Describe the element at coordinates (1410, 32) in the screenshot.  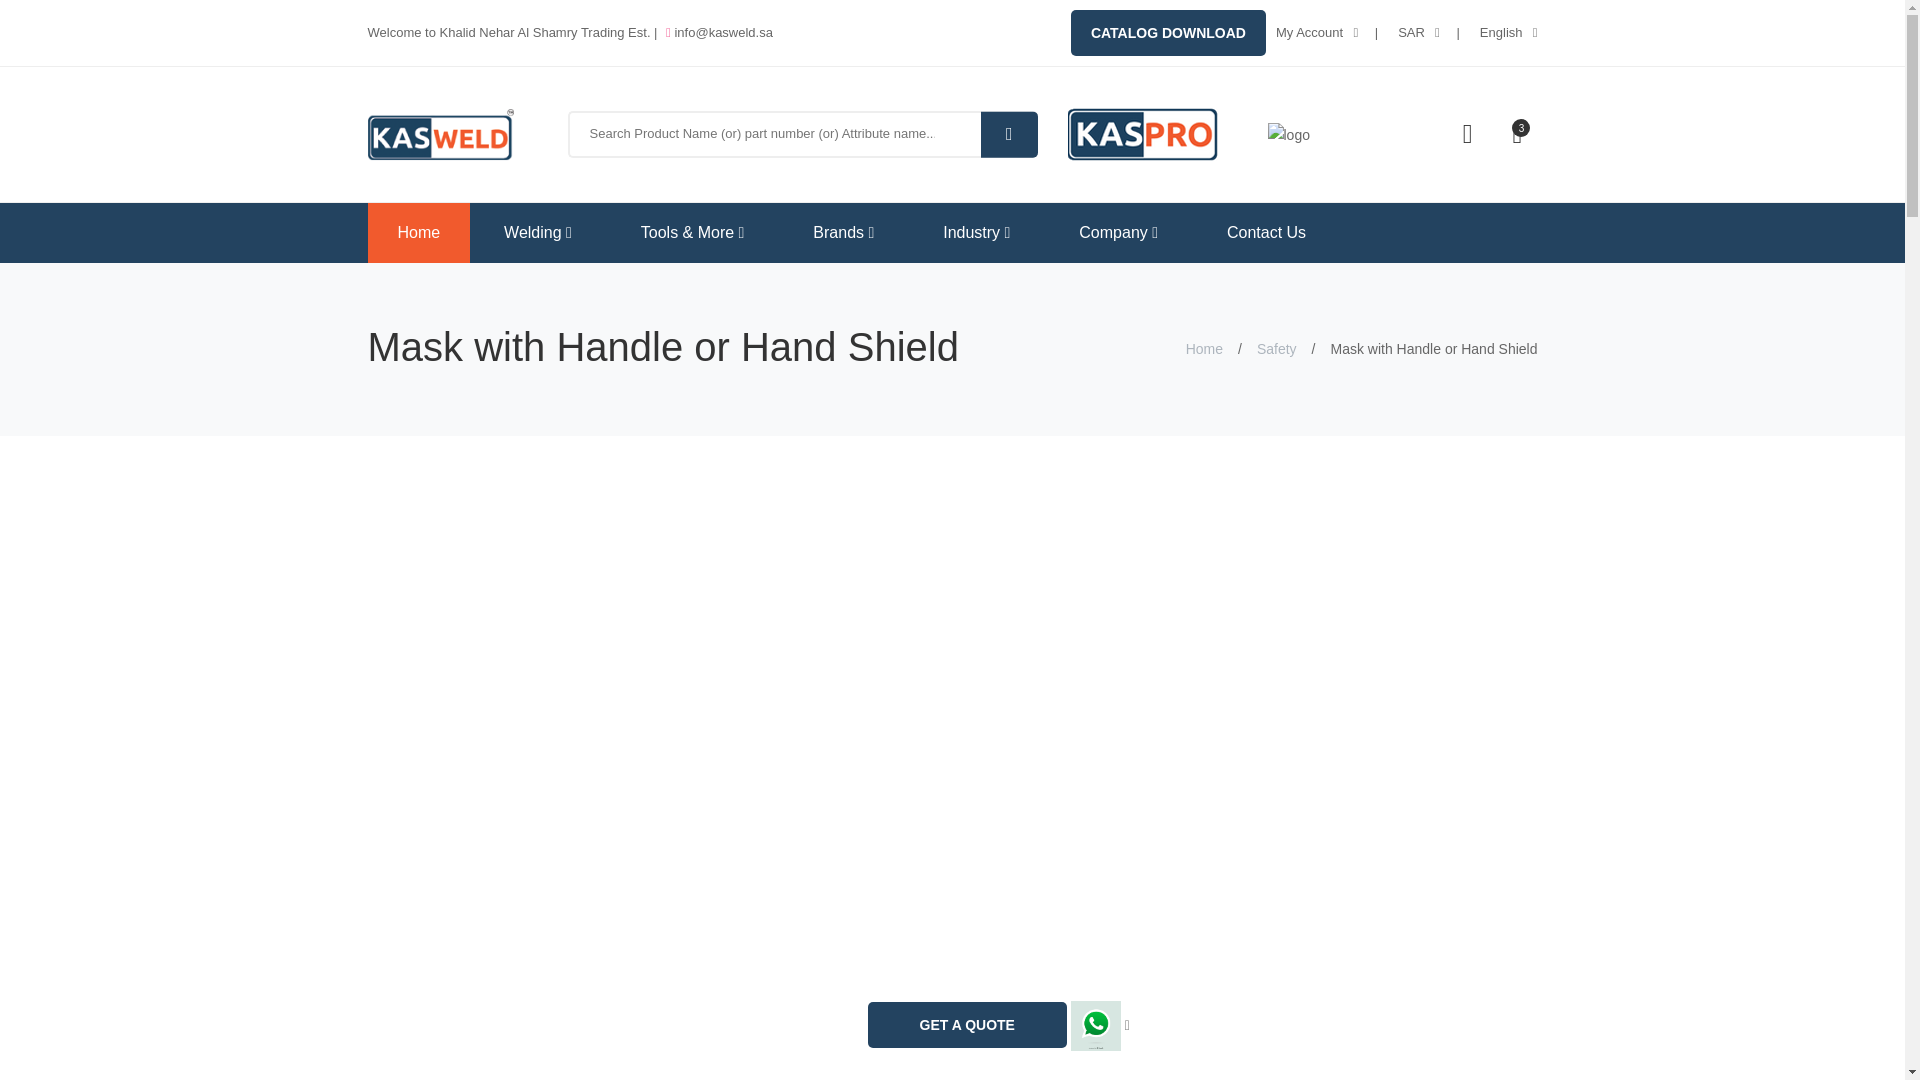
I see `SAR` at that location.